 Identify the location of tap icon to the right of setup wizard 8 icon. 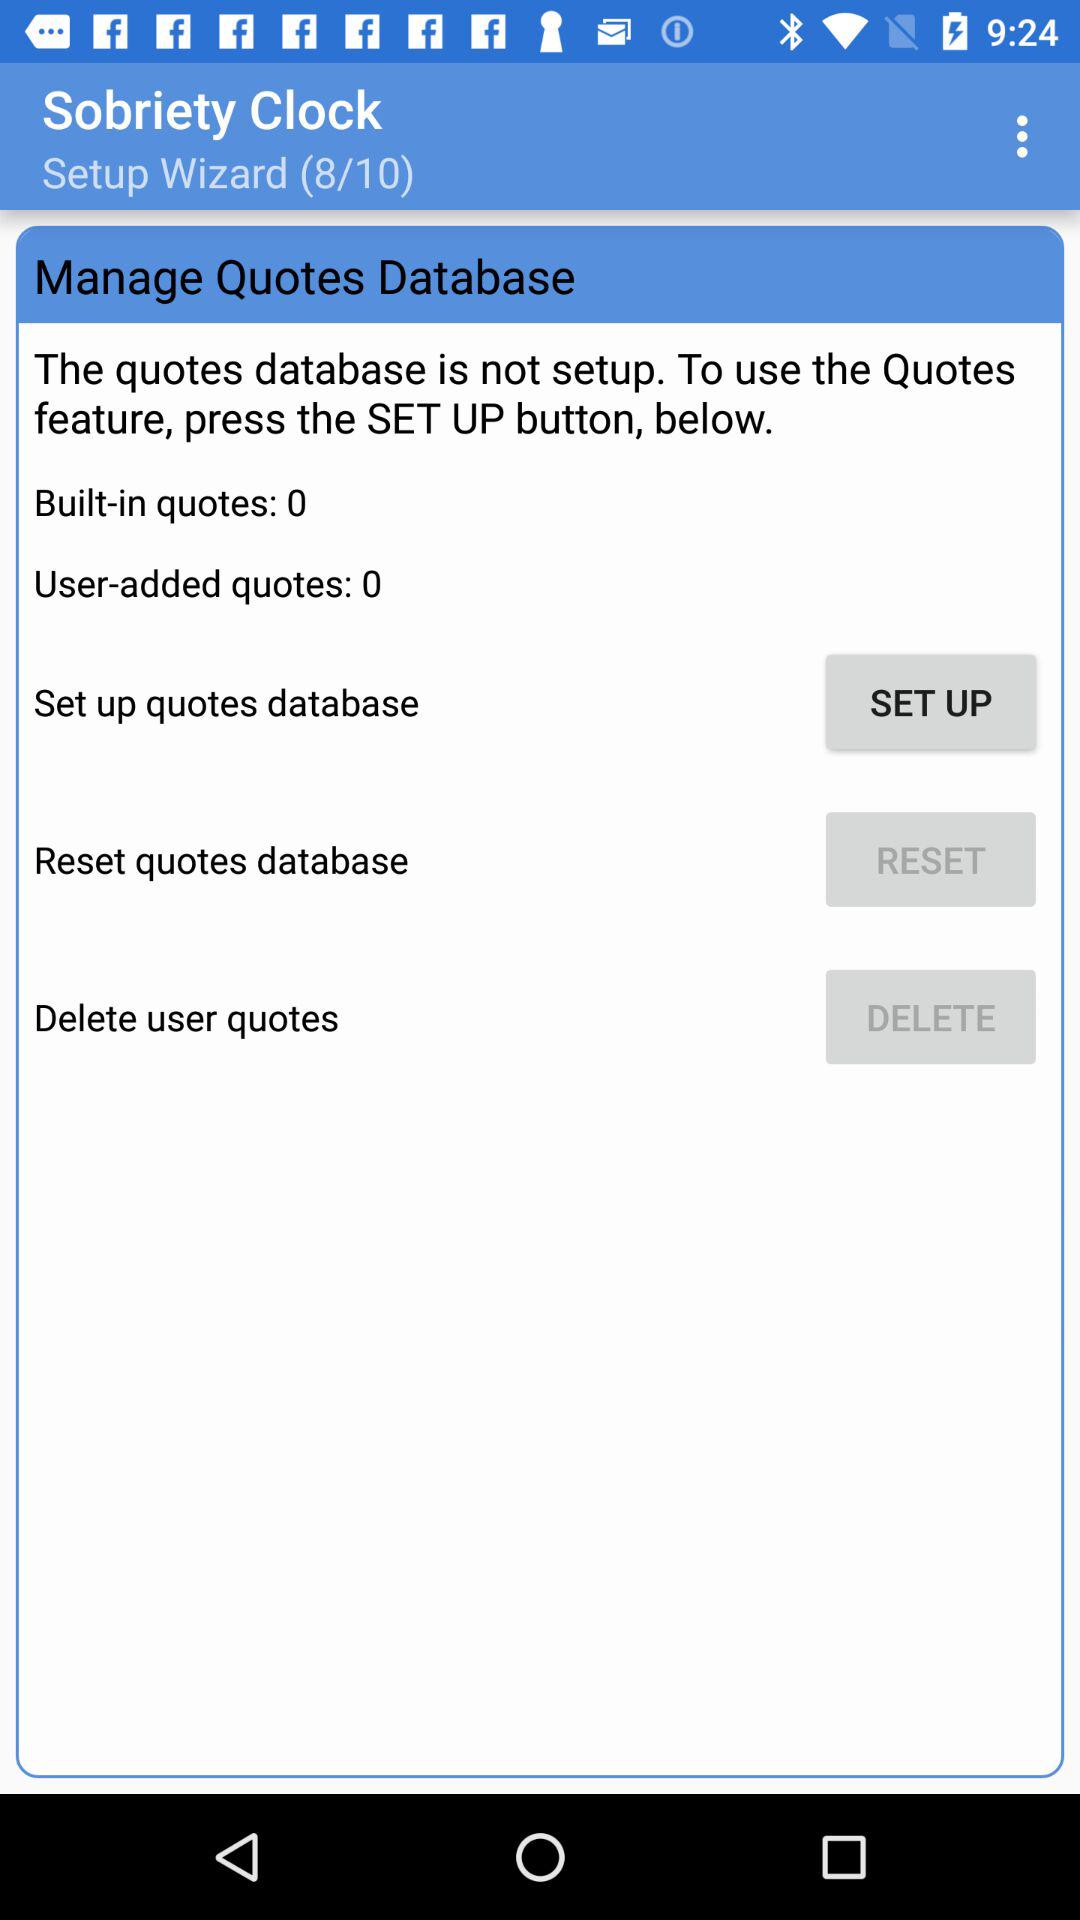
(1028, 136).